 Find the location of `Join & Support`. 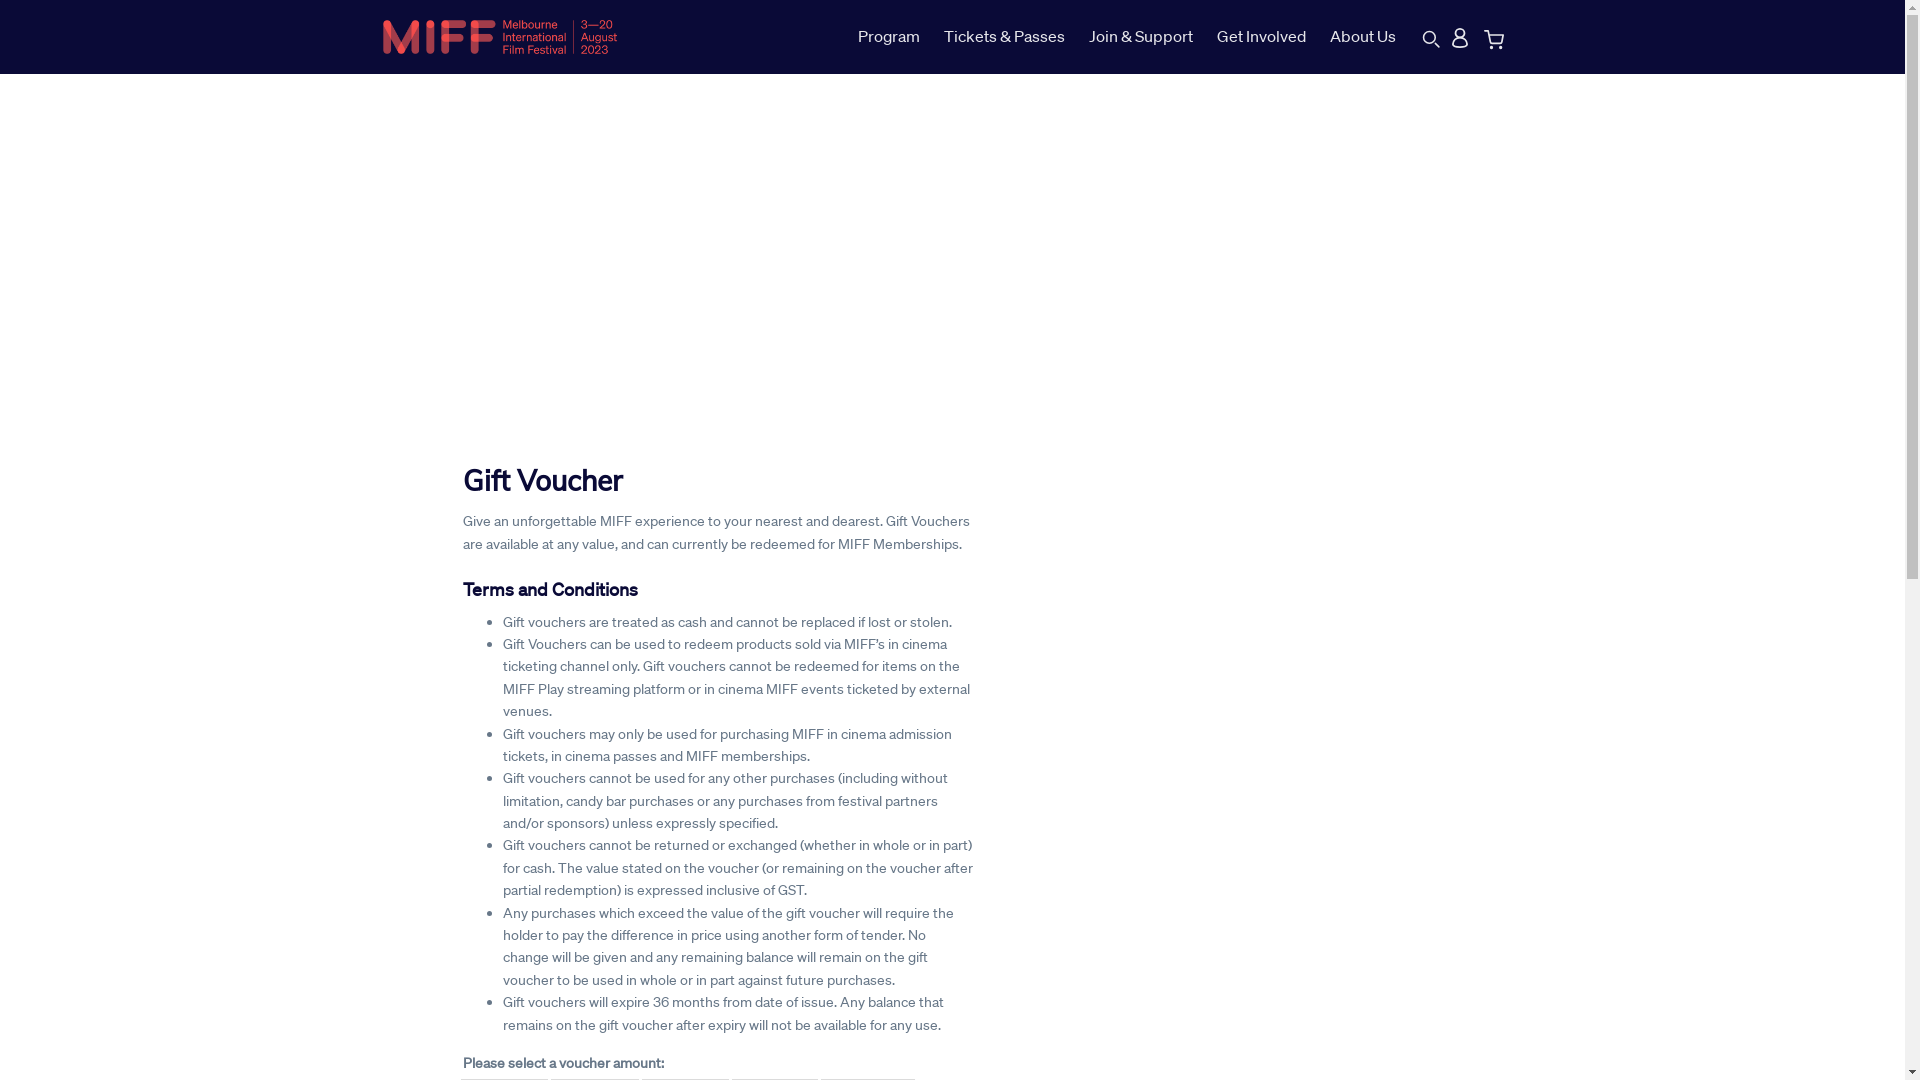

Join & Support is located at coordinates (1141, 37).